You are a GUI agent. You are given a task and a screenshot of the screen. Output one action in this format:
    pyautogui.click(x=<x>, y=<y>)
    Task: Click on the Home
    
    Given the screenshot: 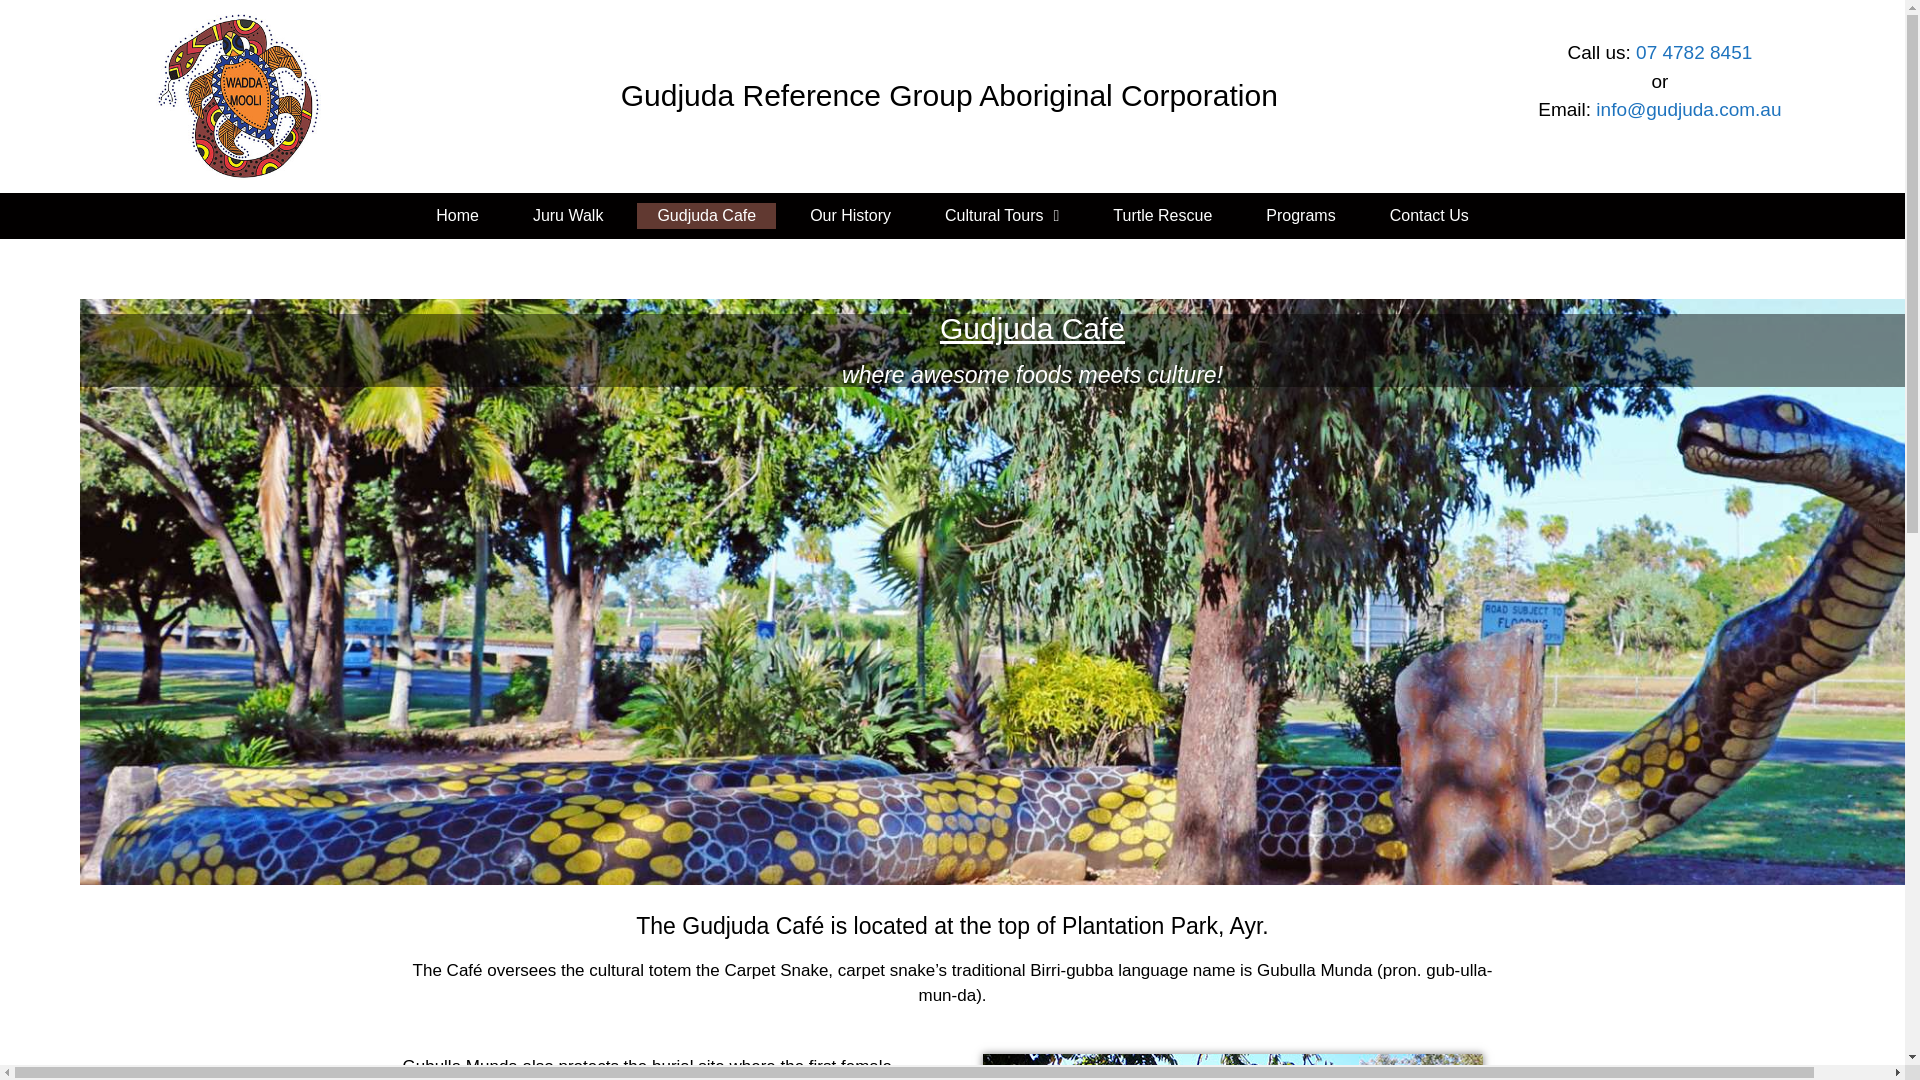 What is the action you would take?
    pyautogui.click(x=458, y=216)
    